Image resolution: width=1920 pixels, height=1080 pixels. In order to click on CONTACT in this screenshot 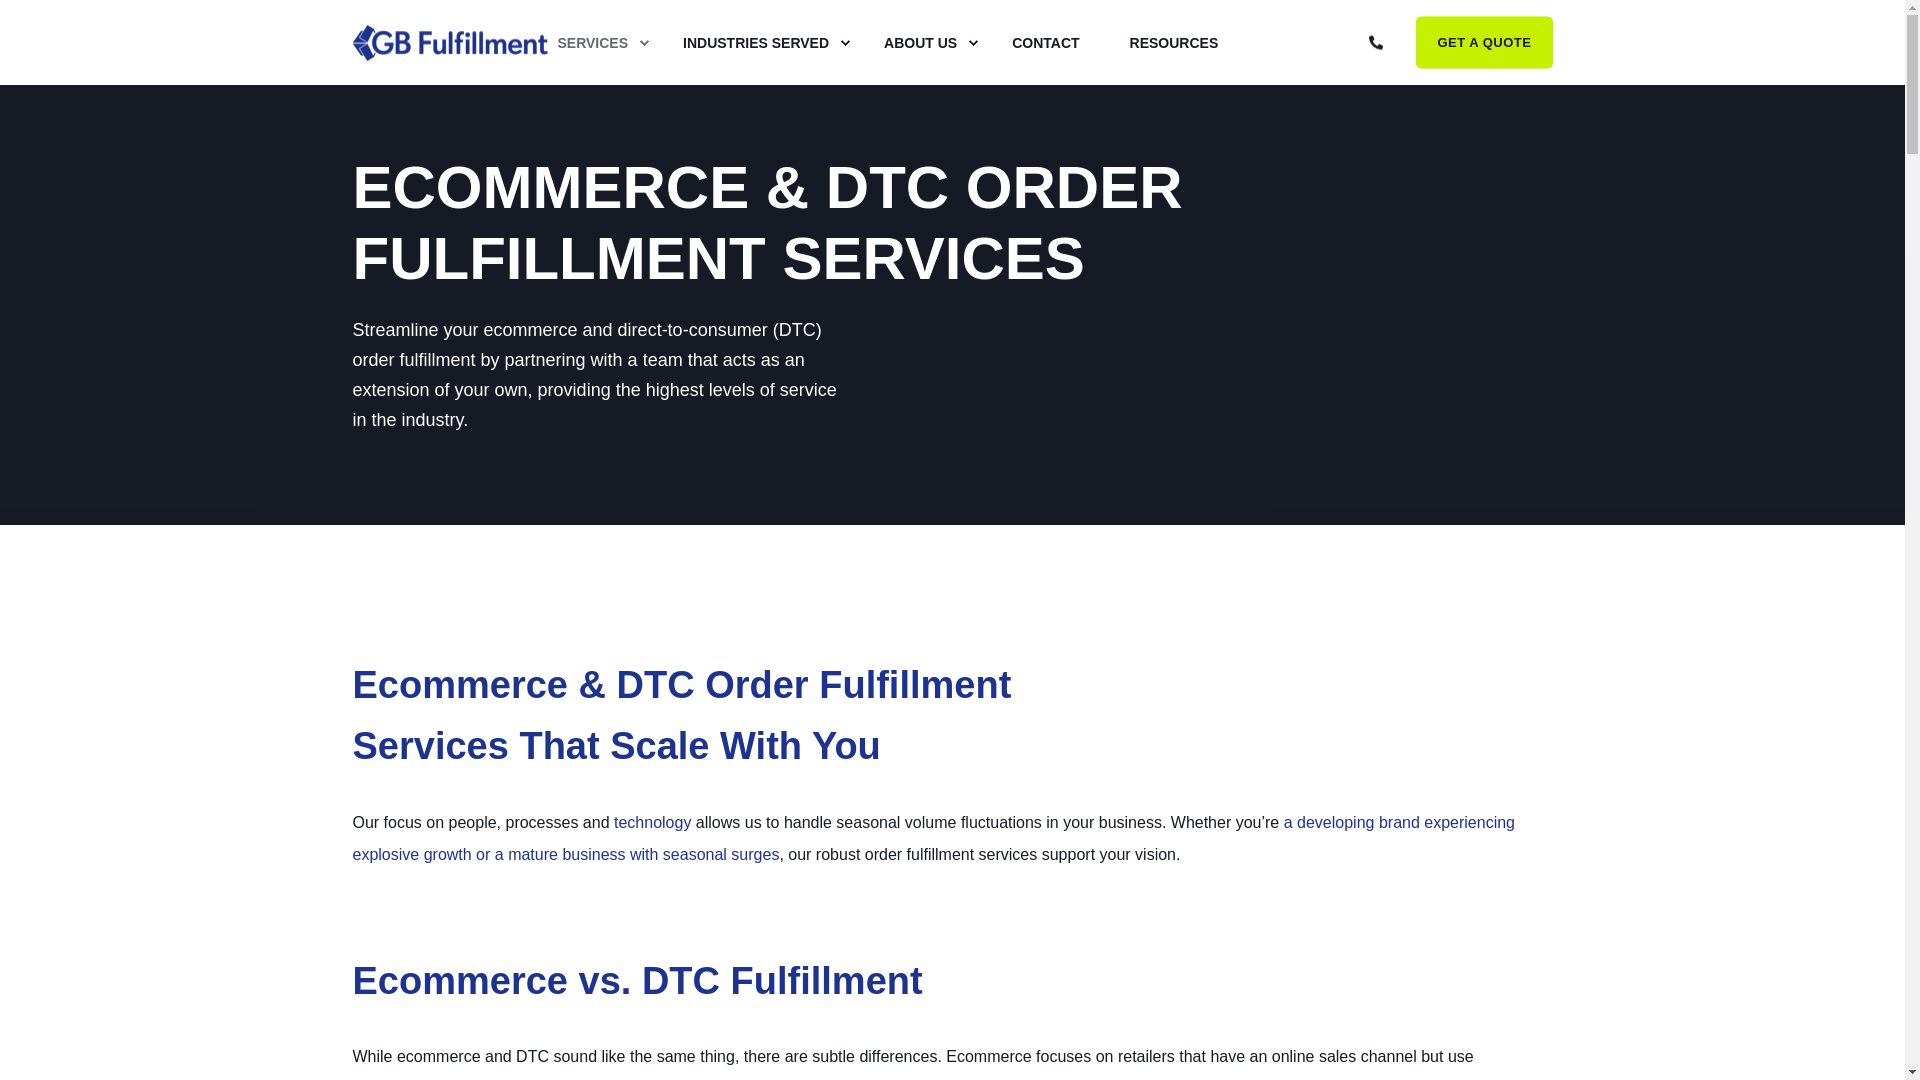, I will do `click(1045, 43)`.